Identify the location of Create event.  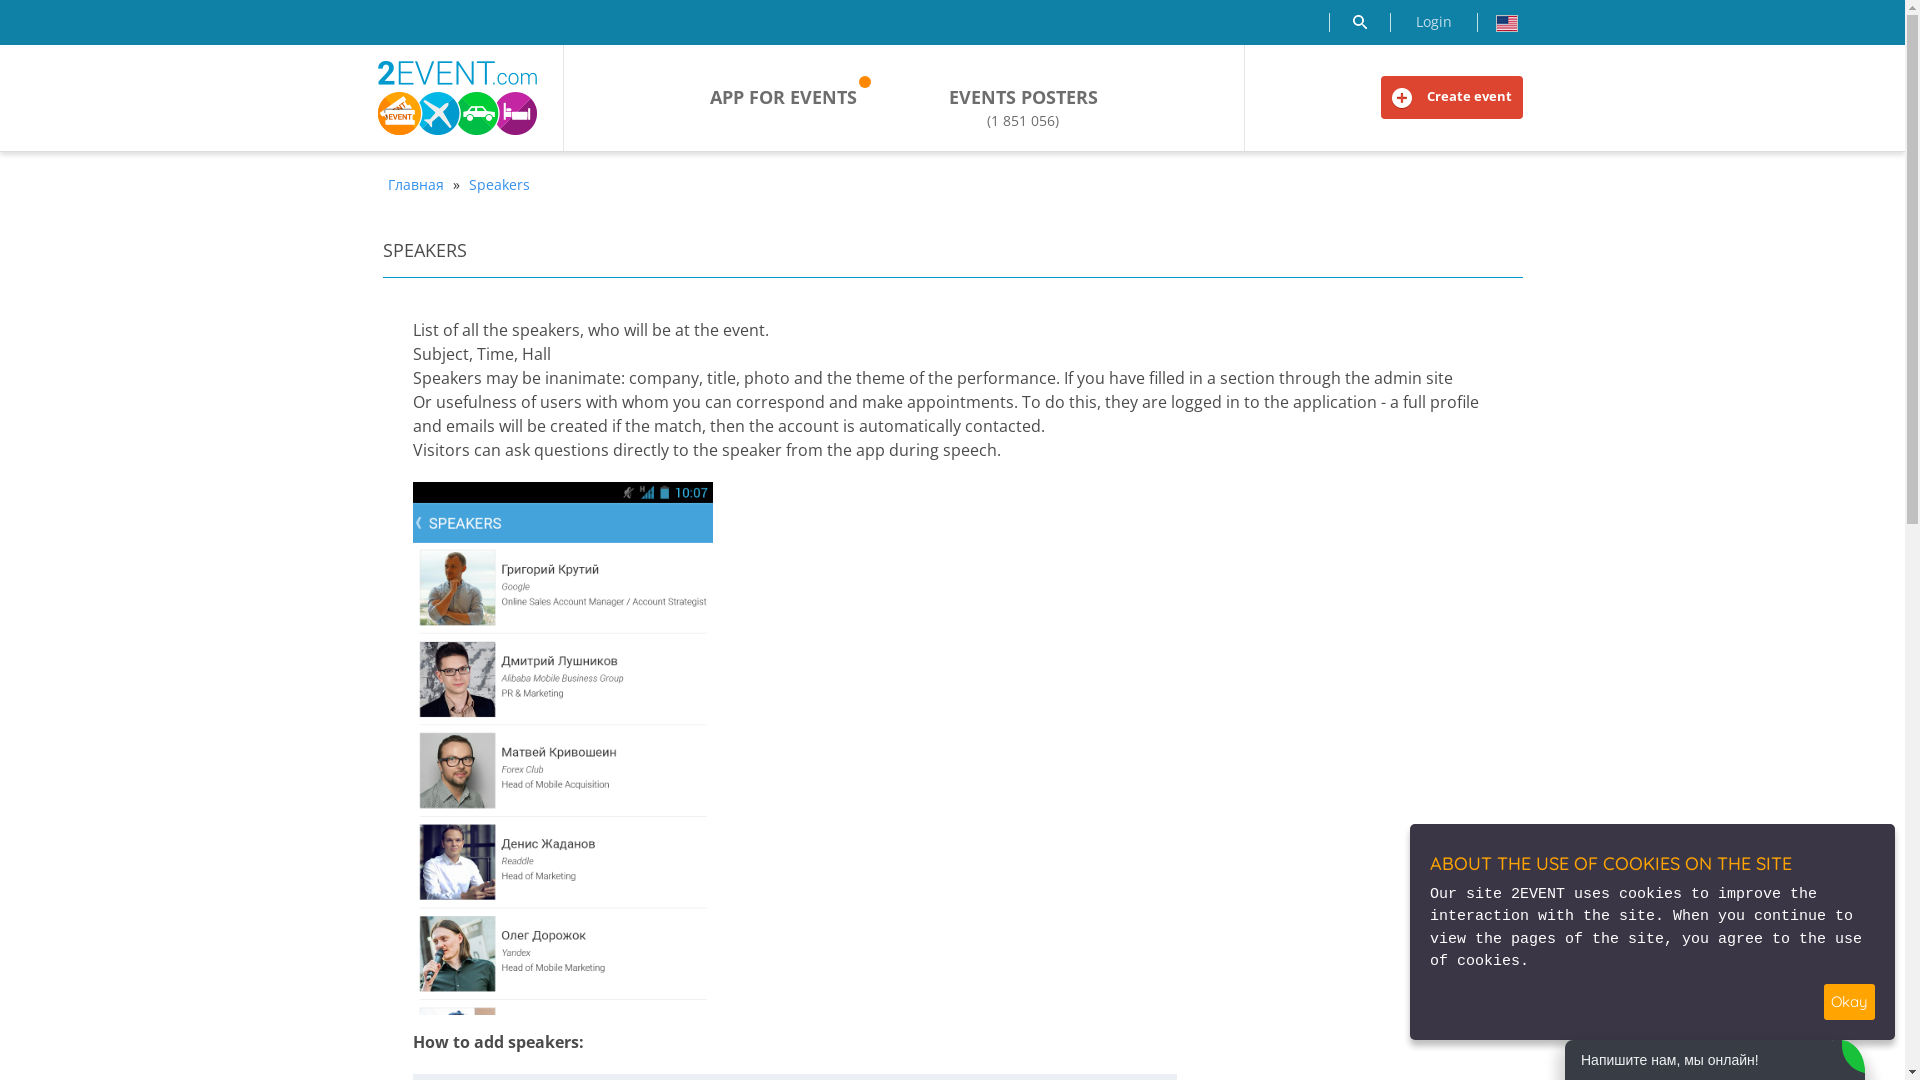
(1451, 98).